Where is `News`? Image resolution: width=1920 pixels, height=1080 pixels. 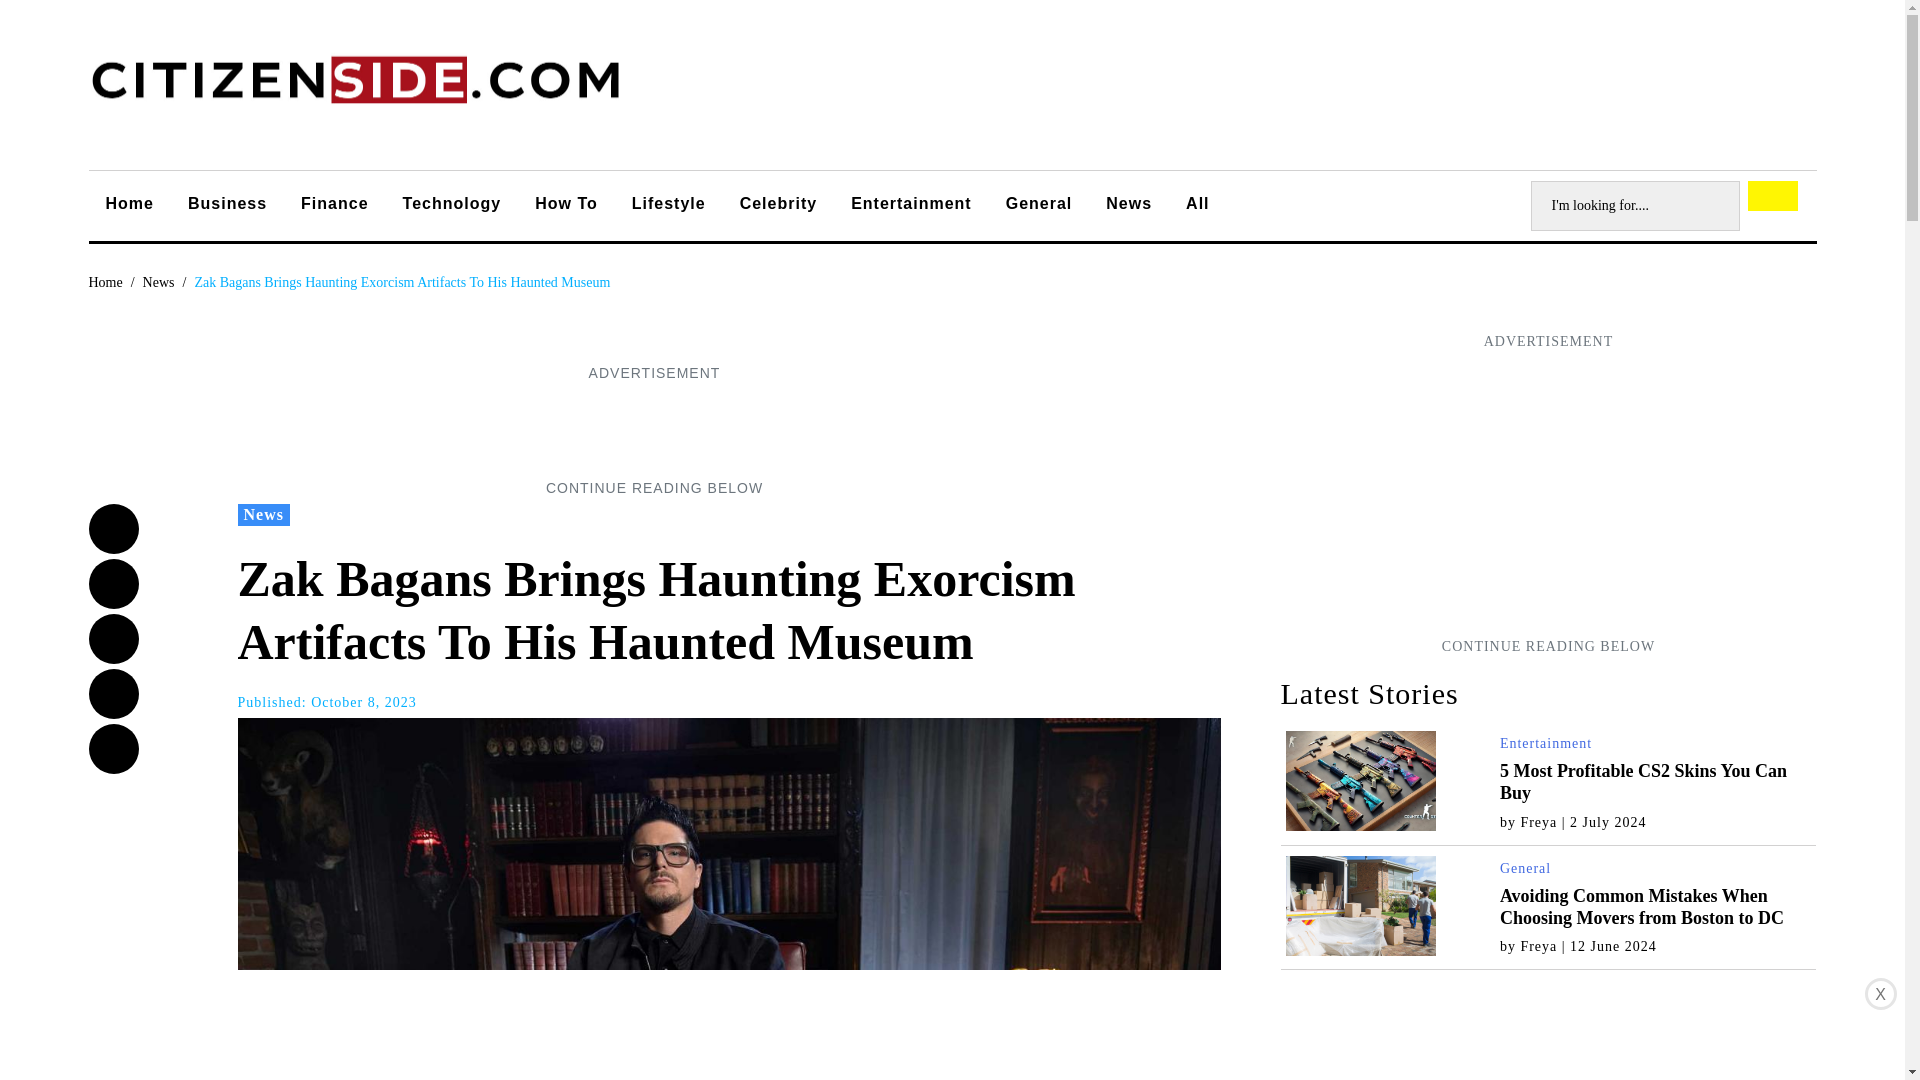
News is located at coordinates (1128, 206).